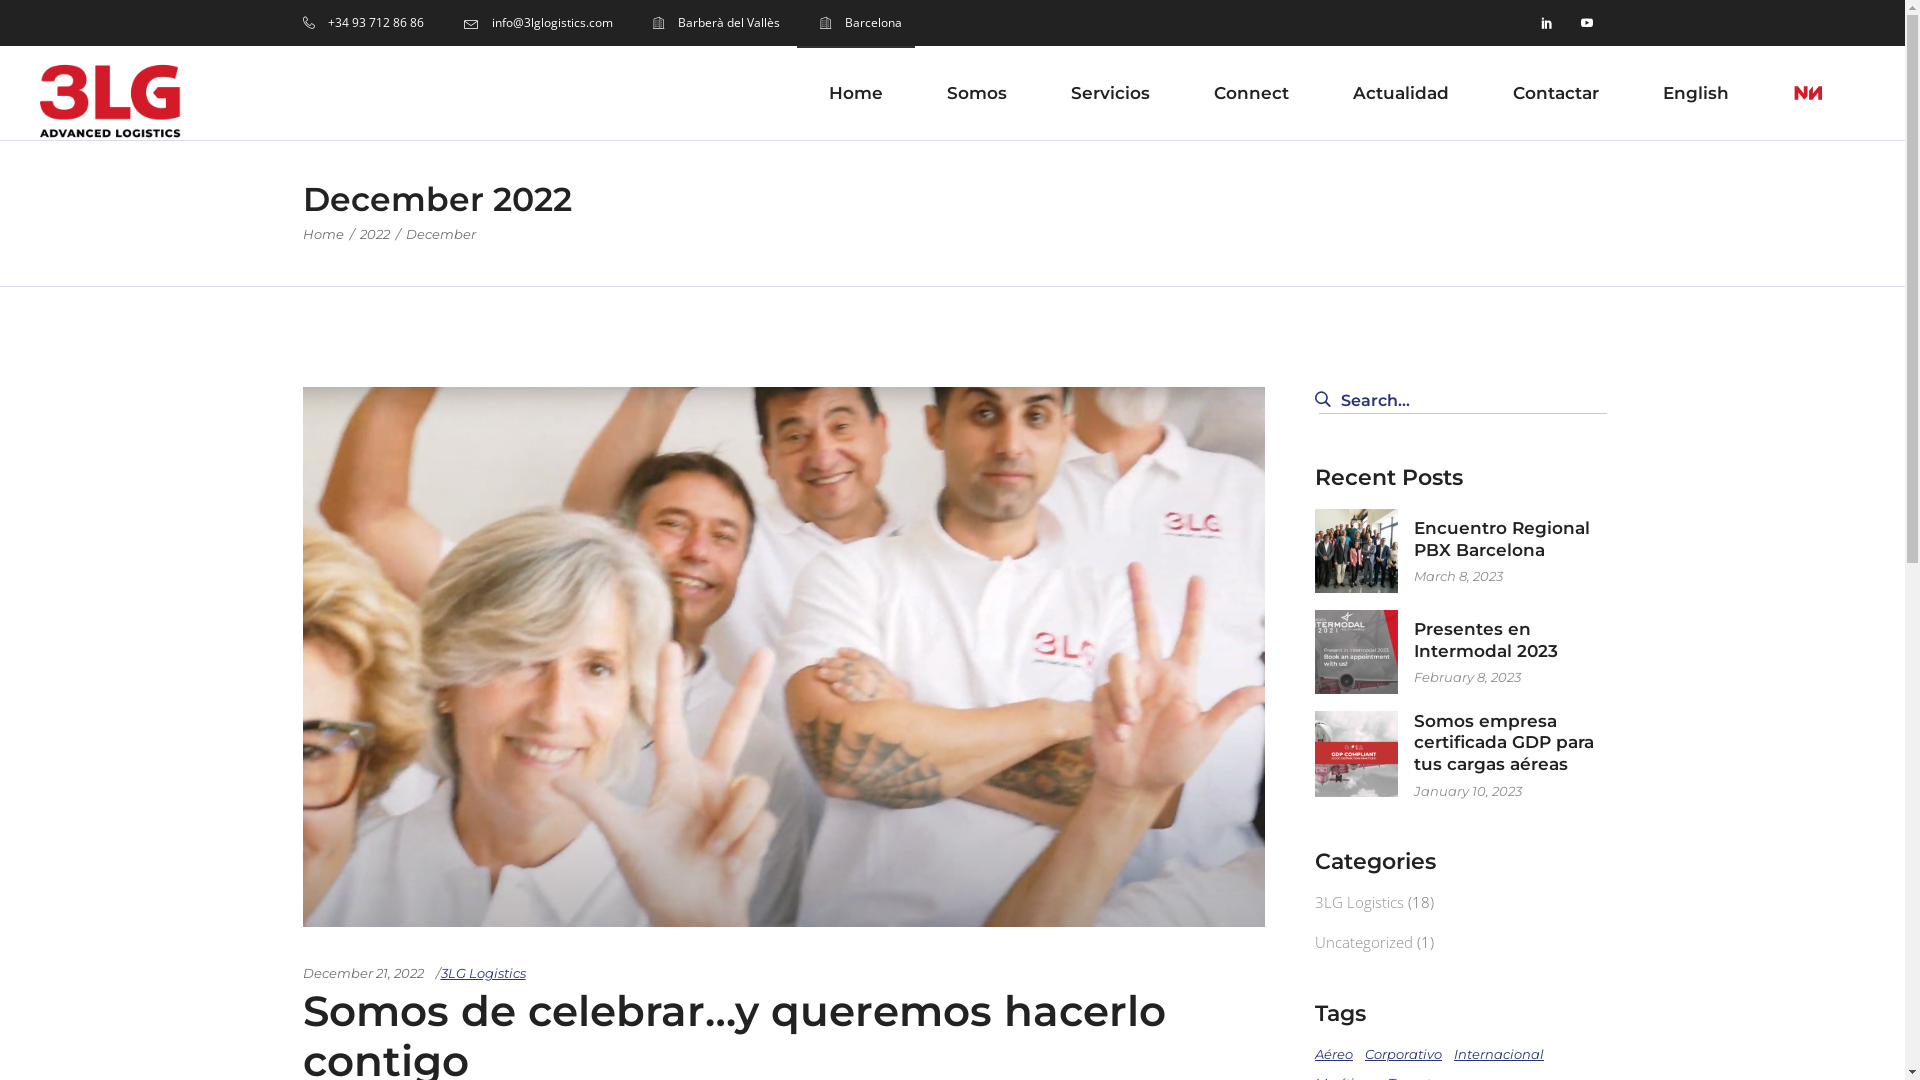 Image resolution: width=1920 pixels, height=1080 pixels. I want to click on Internacional, so click(1499, 1054).